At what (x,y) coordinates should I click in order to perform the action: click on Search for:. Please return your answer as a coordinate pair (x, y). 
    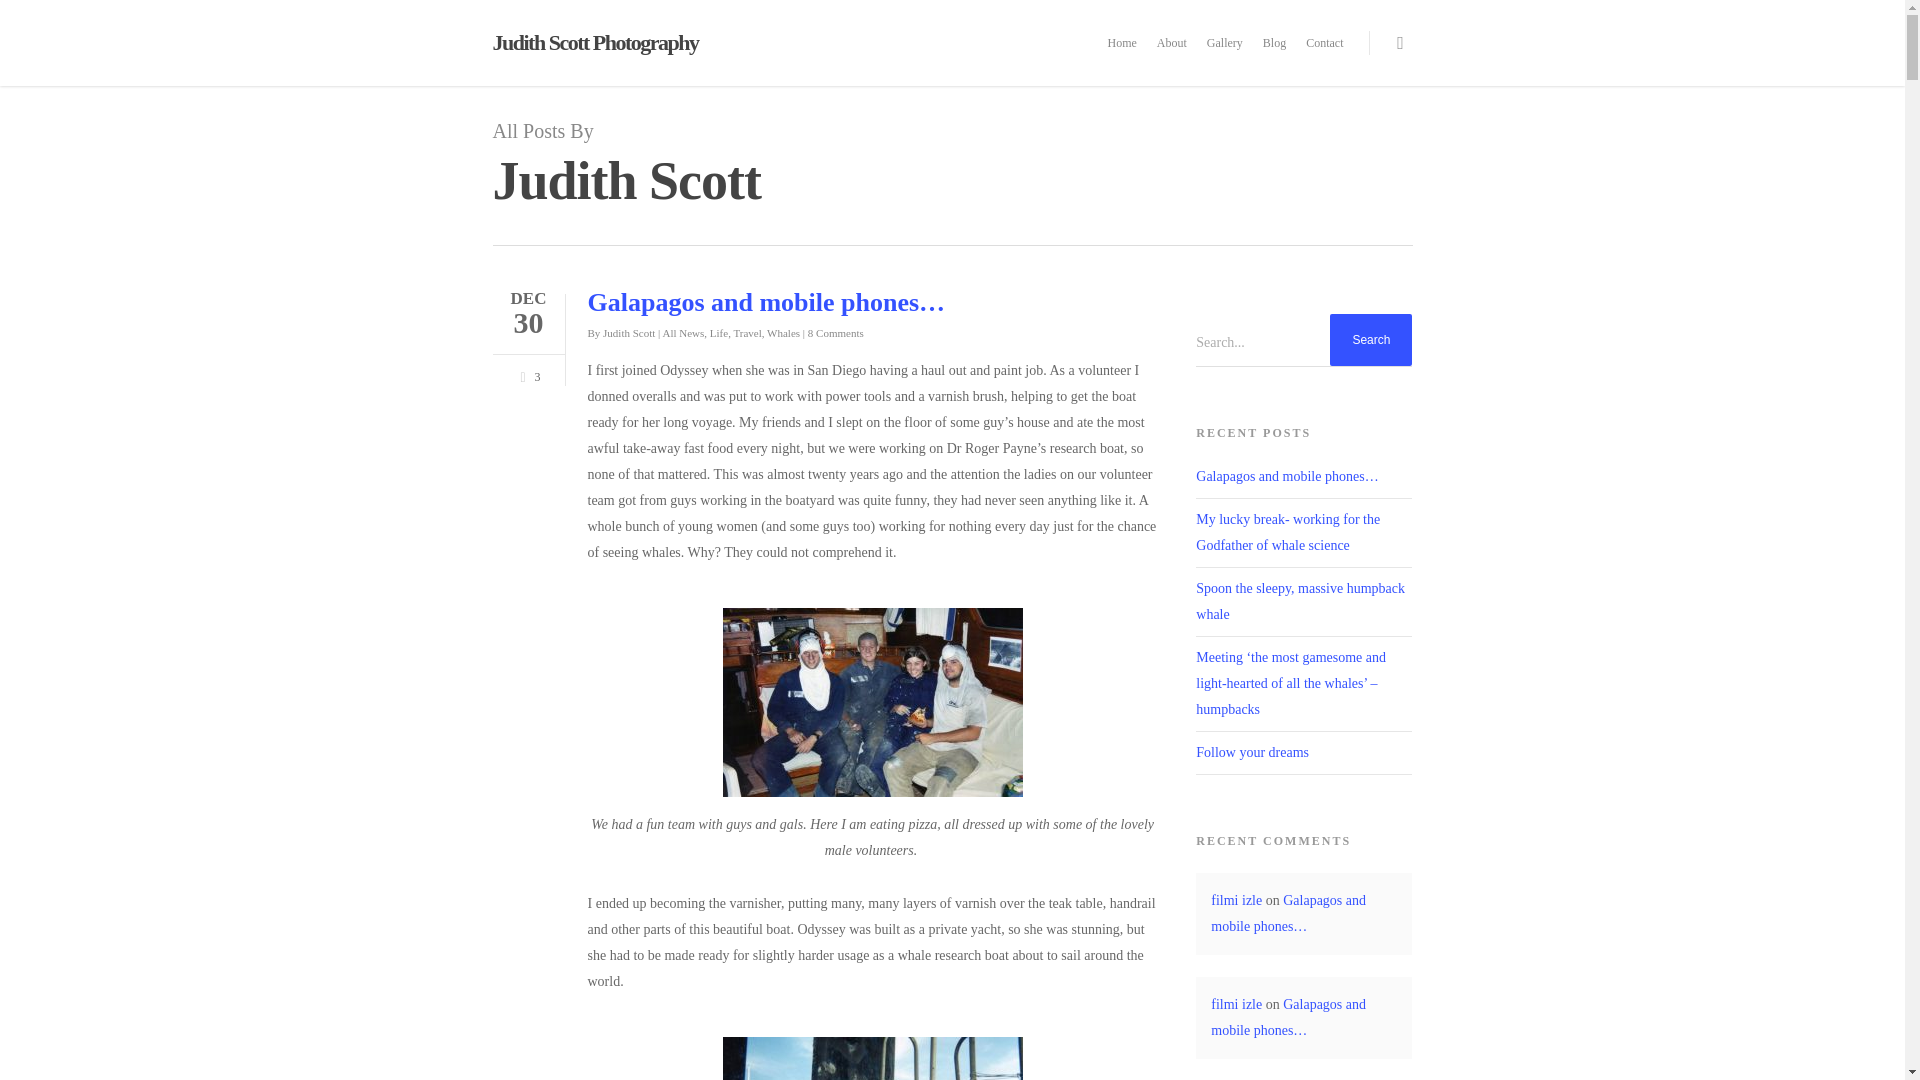
    Looking at the image, I should click on (1304, 342).